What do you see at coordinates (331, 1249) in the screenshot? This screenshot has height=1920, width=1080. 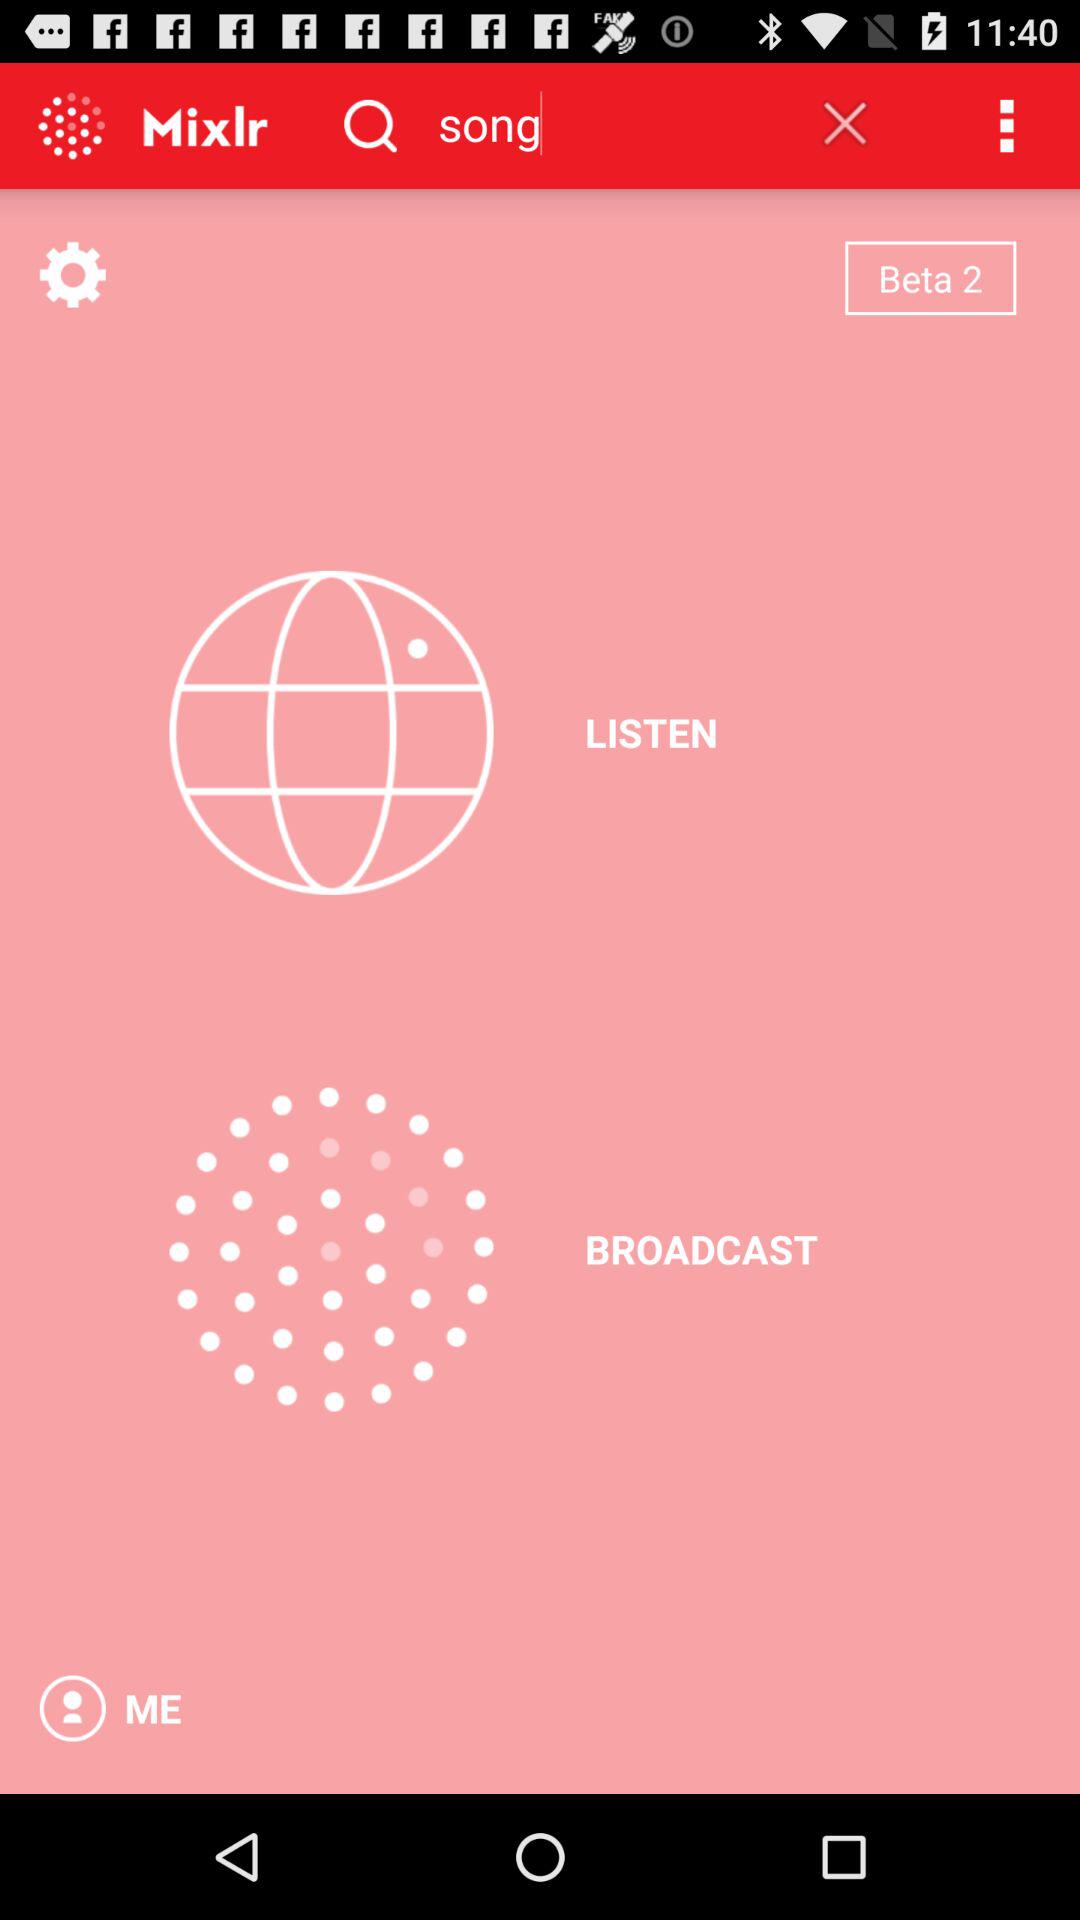 I see `tap the app next to broadcast icon` at bounding box center [331, 1249].